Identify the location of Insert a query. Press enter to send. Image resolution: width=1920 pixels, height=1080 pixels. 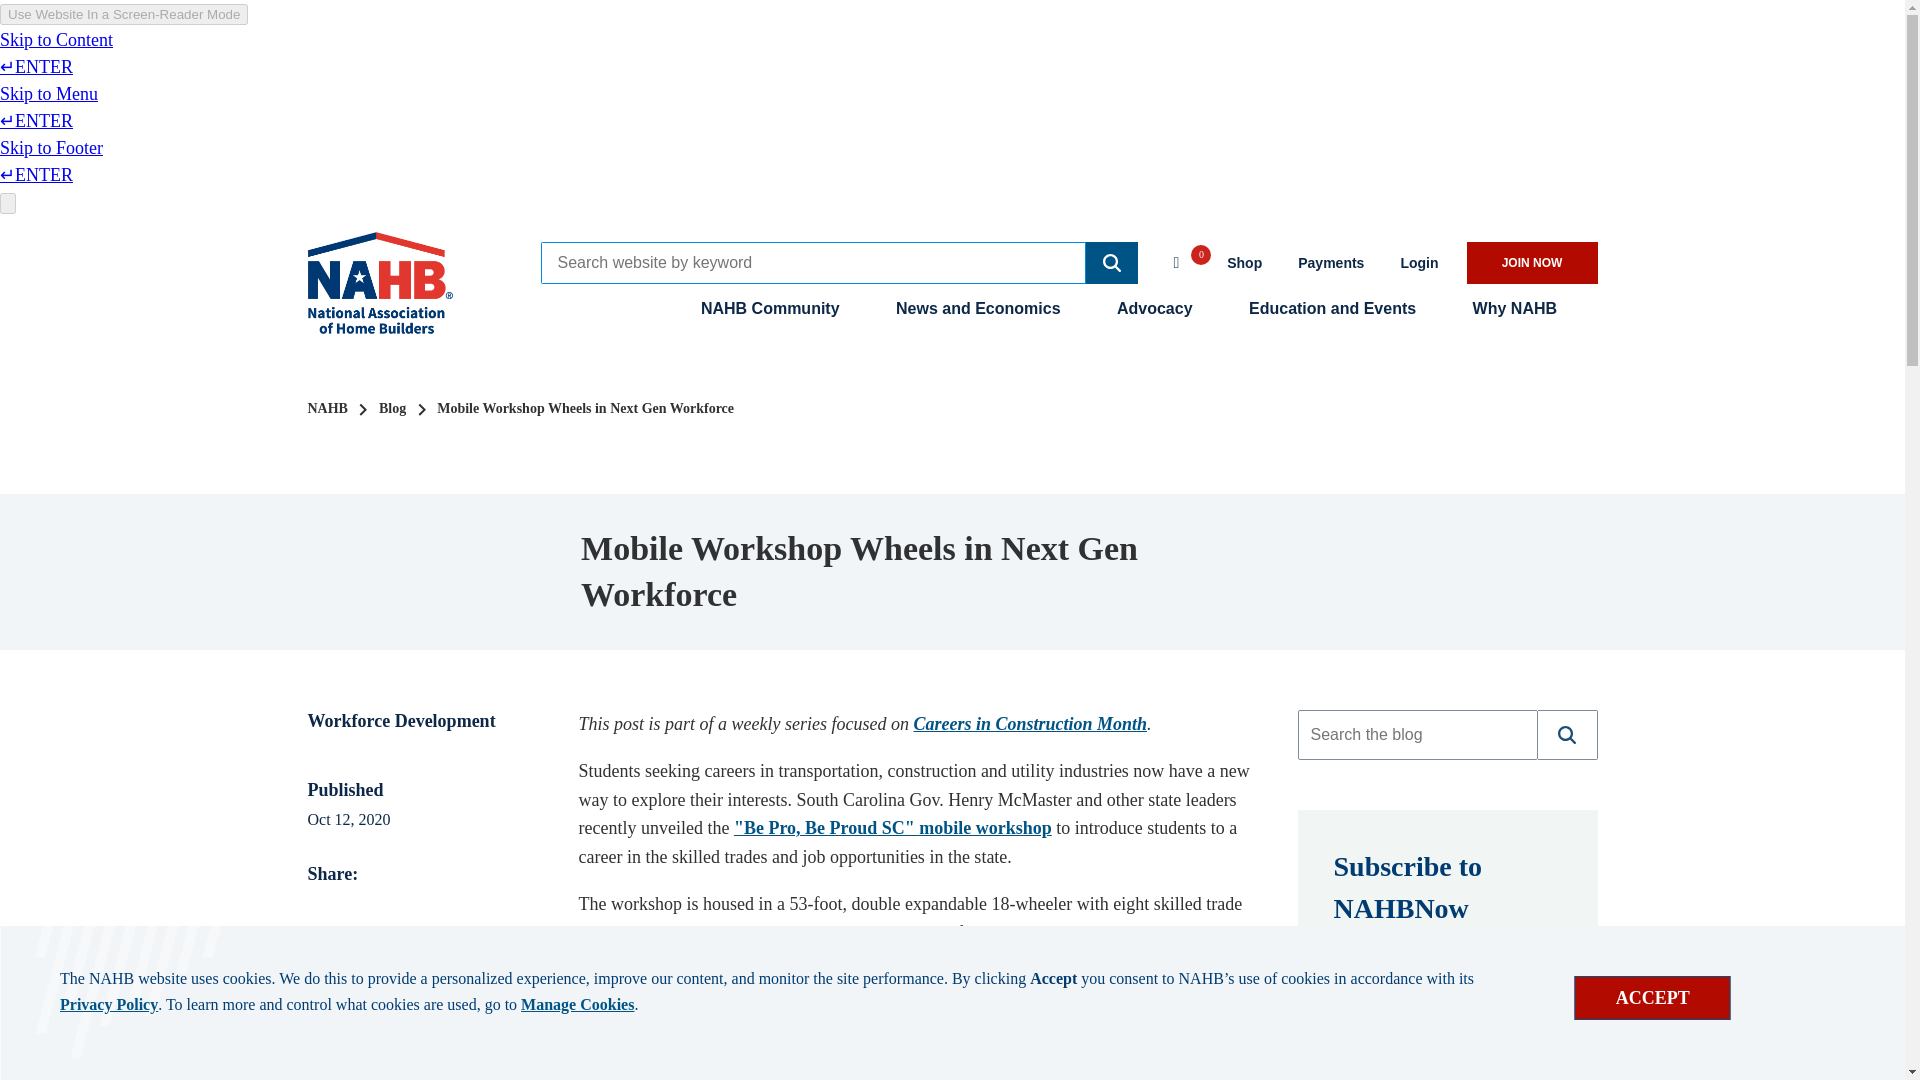
(1416, 734).